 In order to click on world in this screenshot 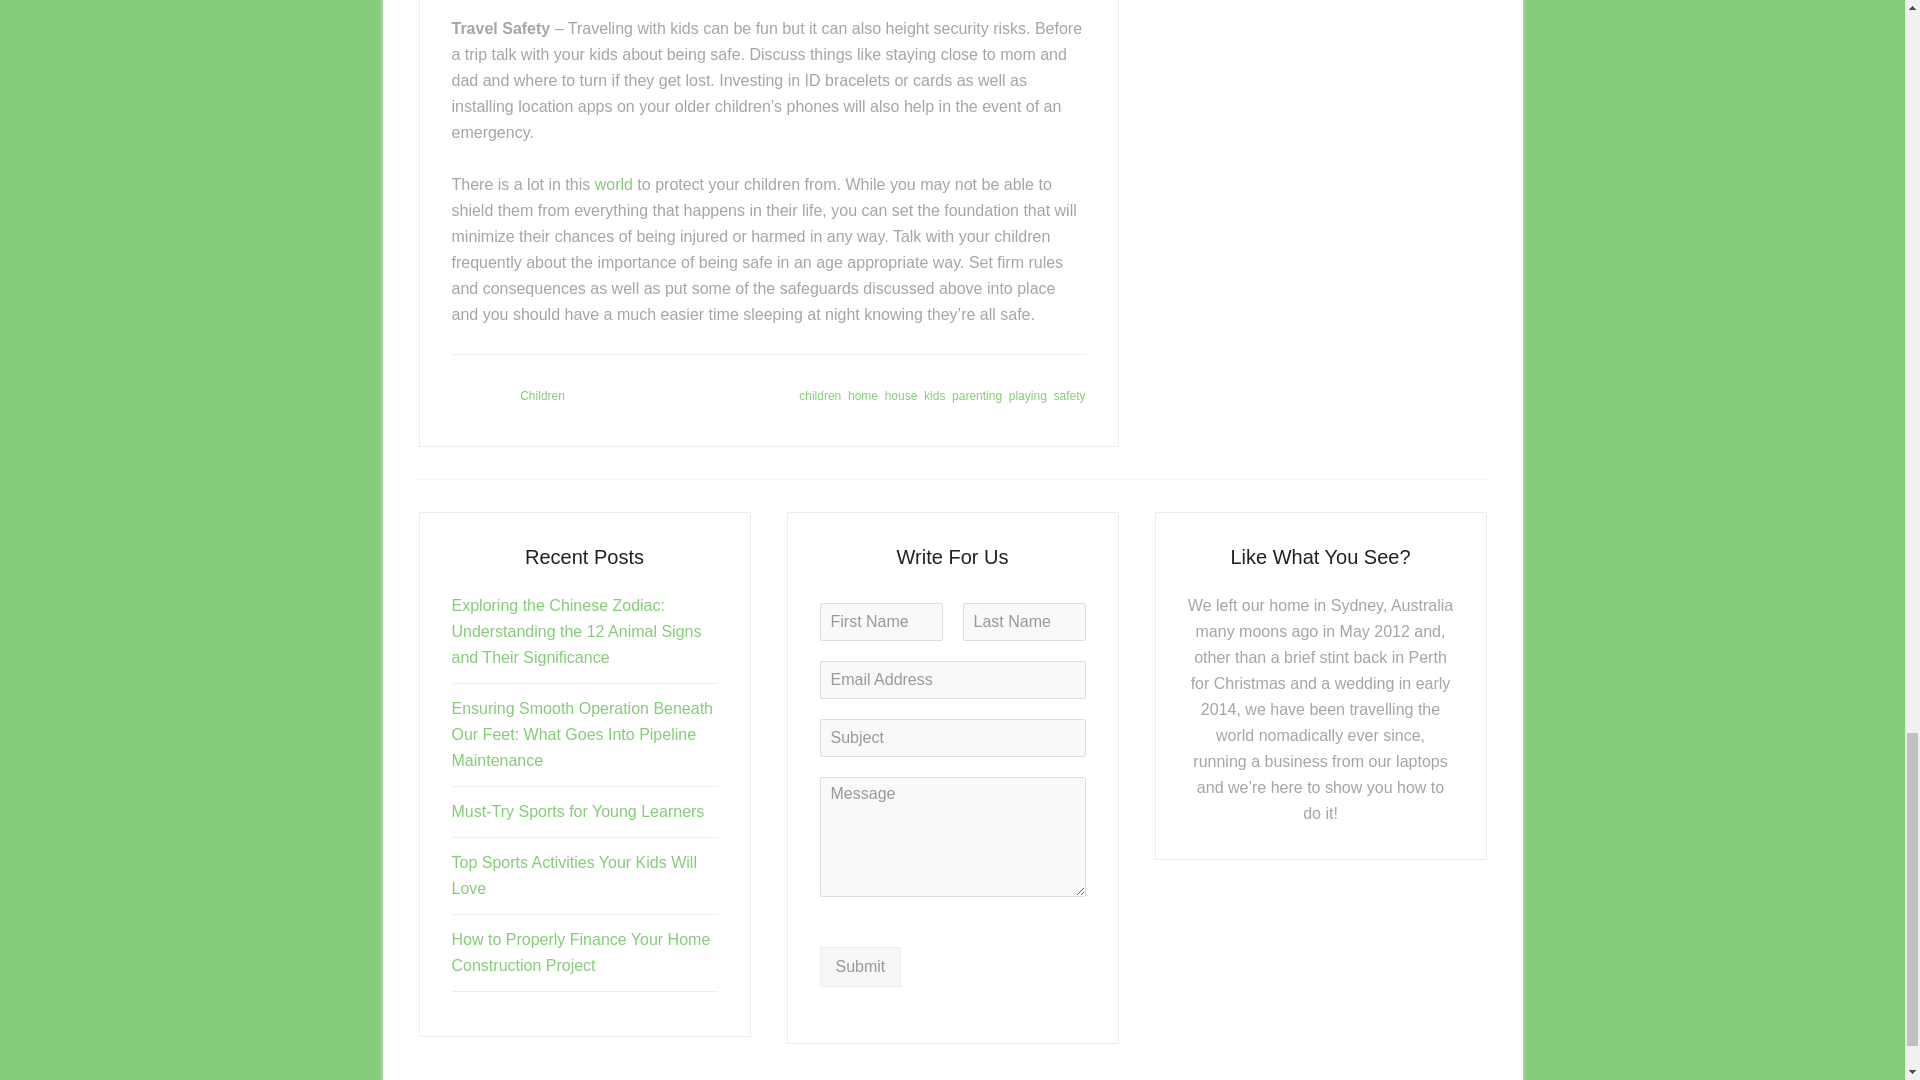, I will do `click(616, 184)`.